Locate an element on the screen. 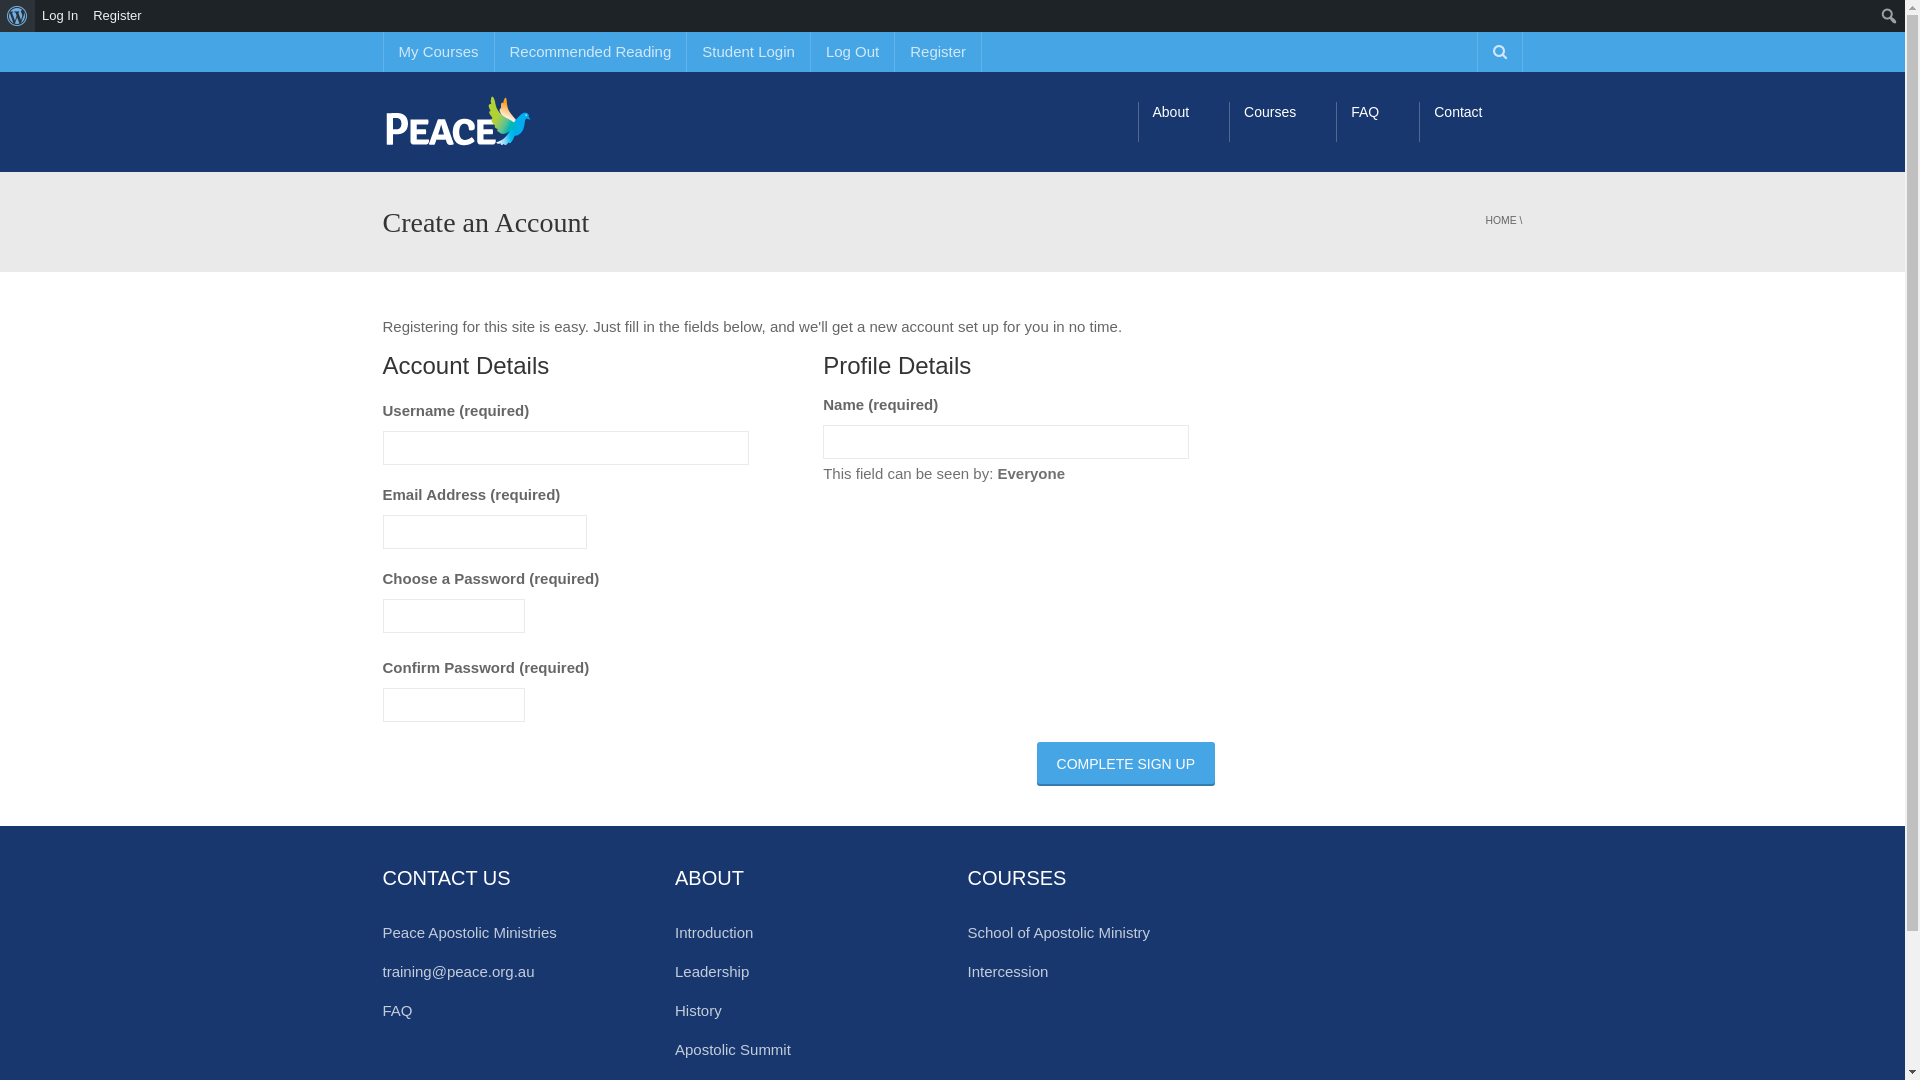 The width and height of the screenshot is (1920, 1080). Contact is located at coordinates (1470, 122).